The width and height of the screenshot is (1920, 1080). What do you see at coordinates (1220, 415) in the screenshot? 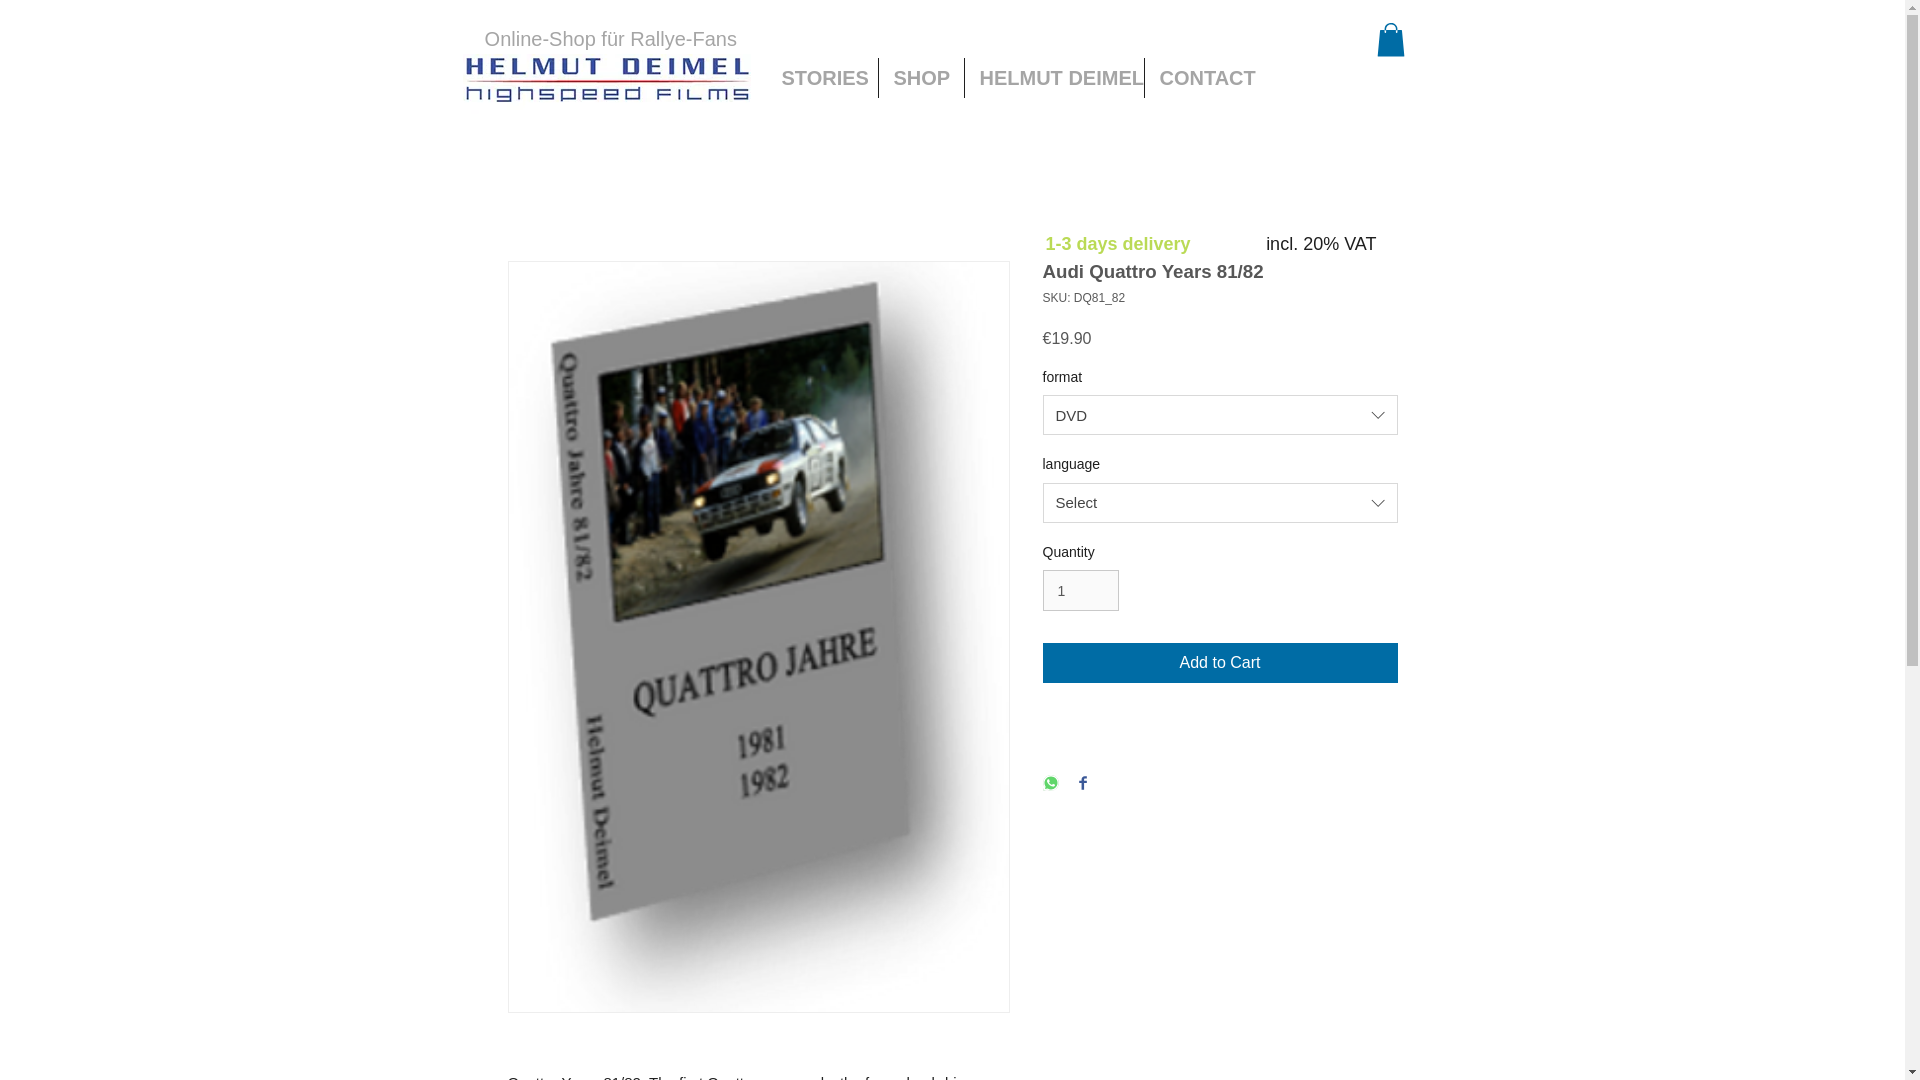
I see `DVD` at bounding box center [1220, 415].